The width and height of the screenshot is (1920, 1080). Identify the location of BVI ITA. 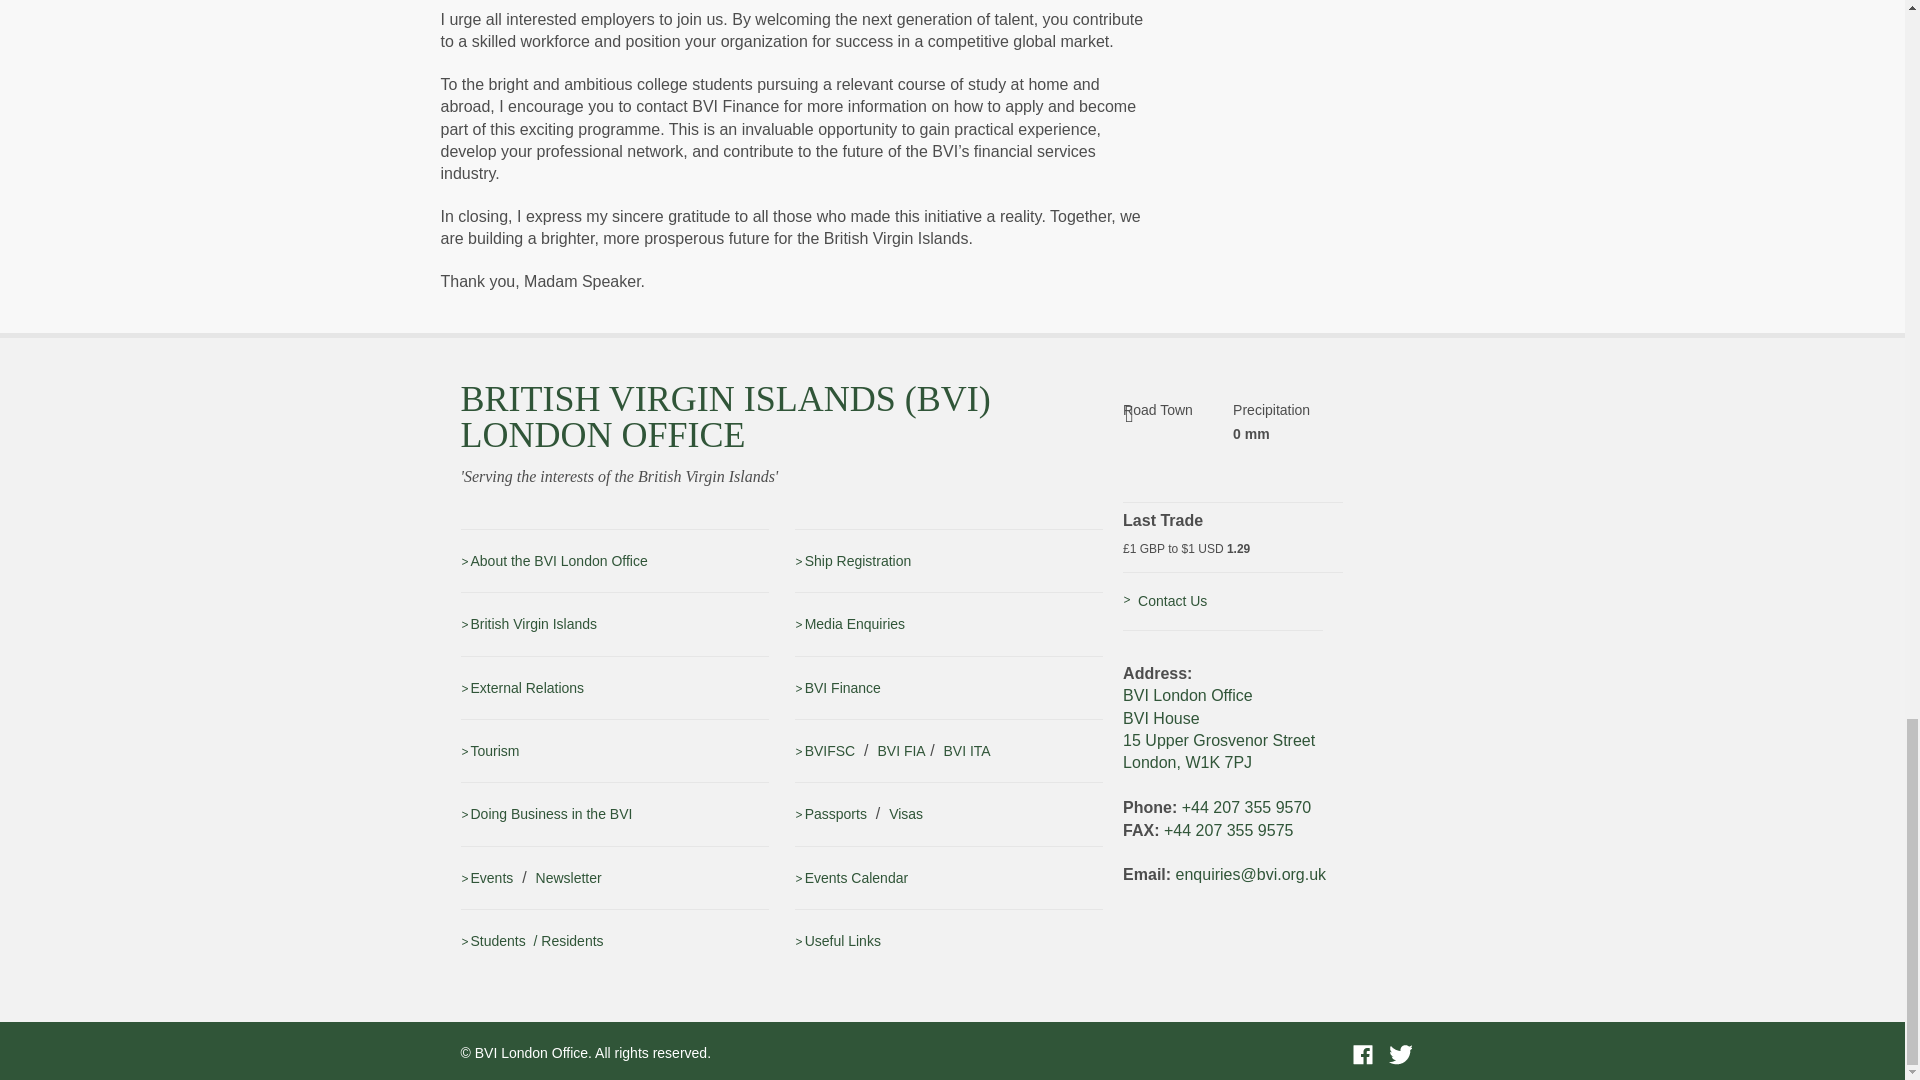
(966, 751).